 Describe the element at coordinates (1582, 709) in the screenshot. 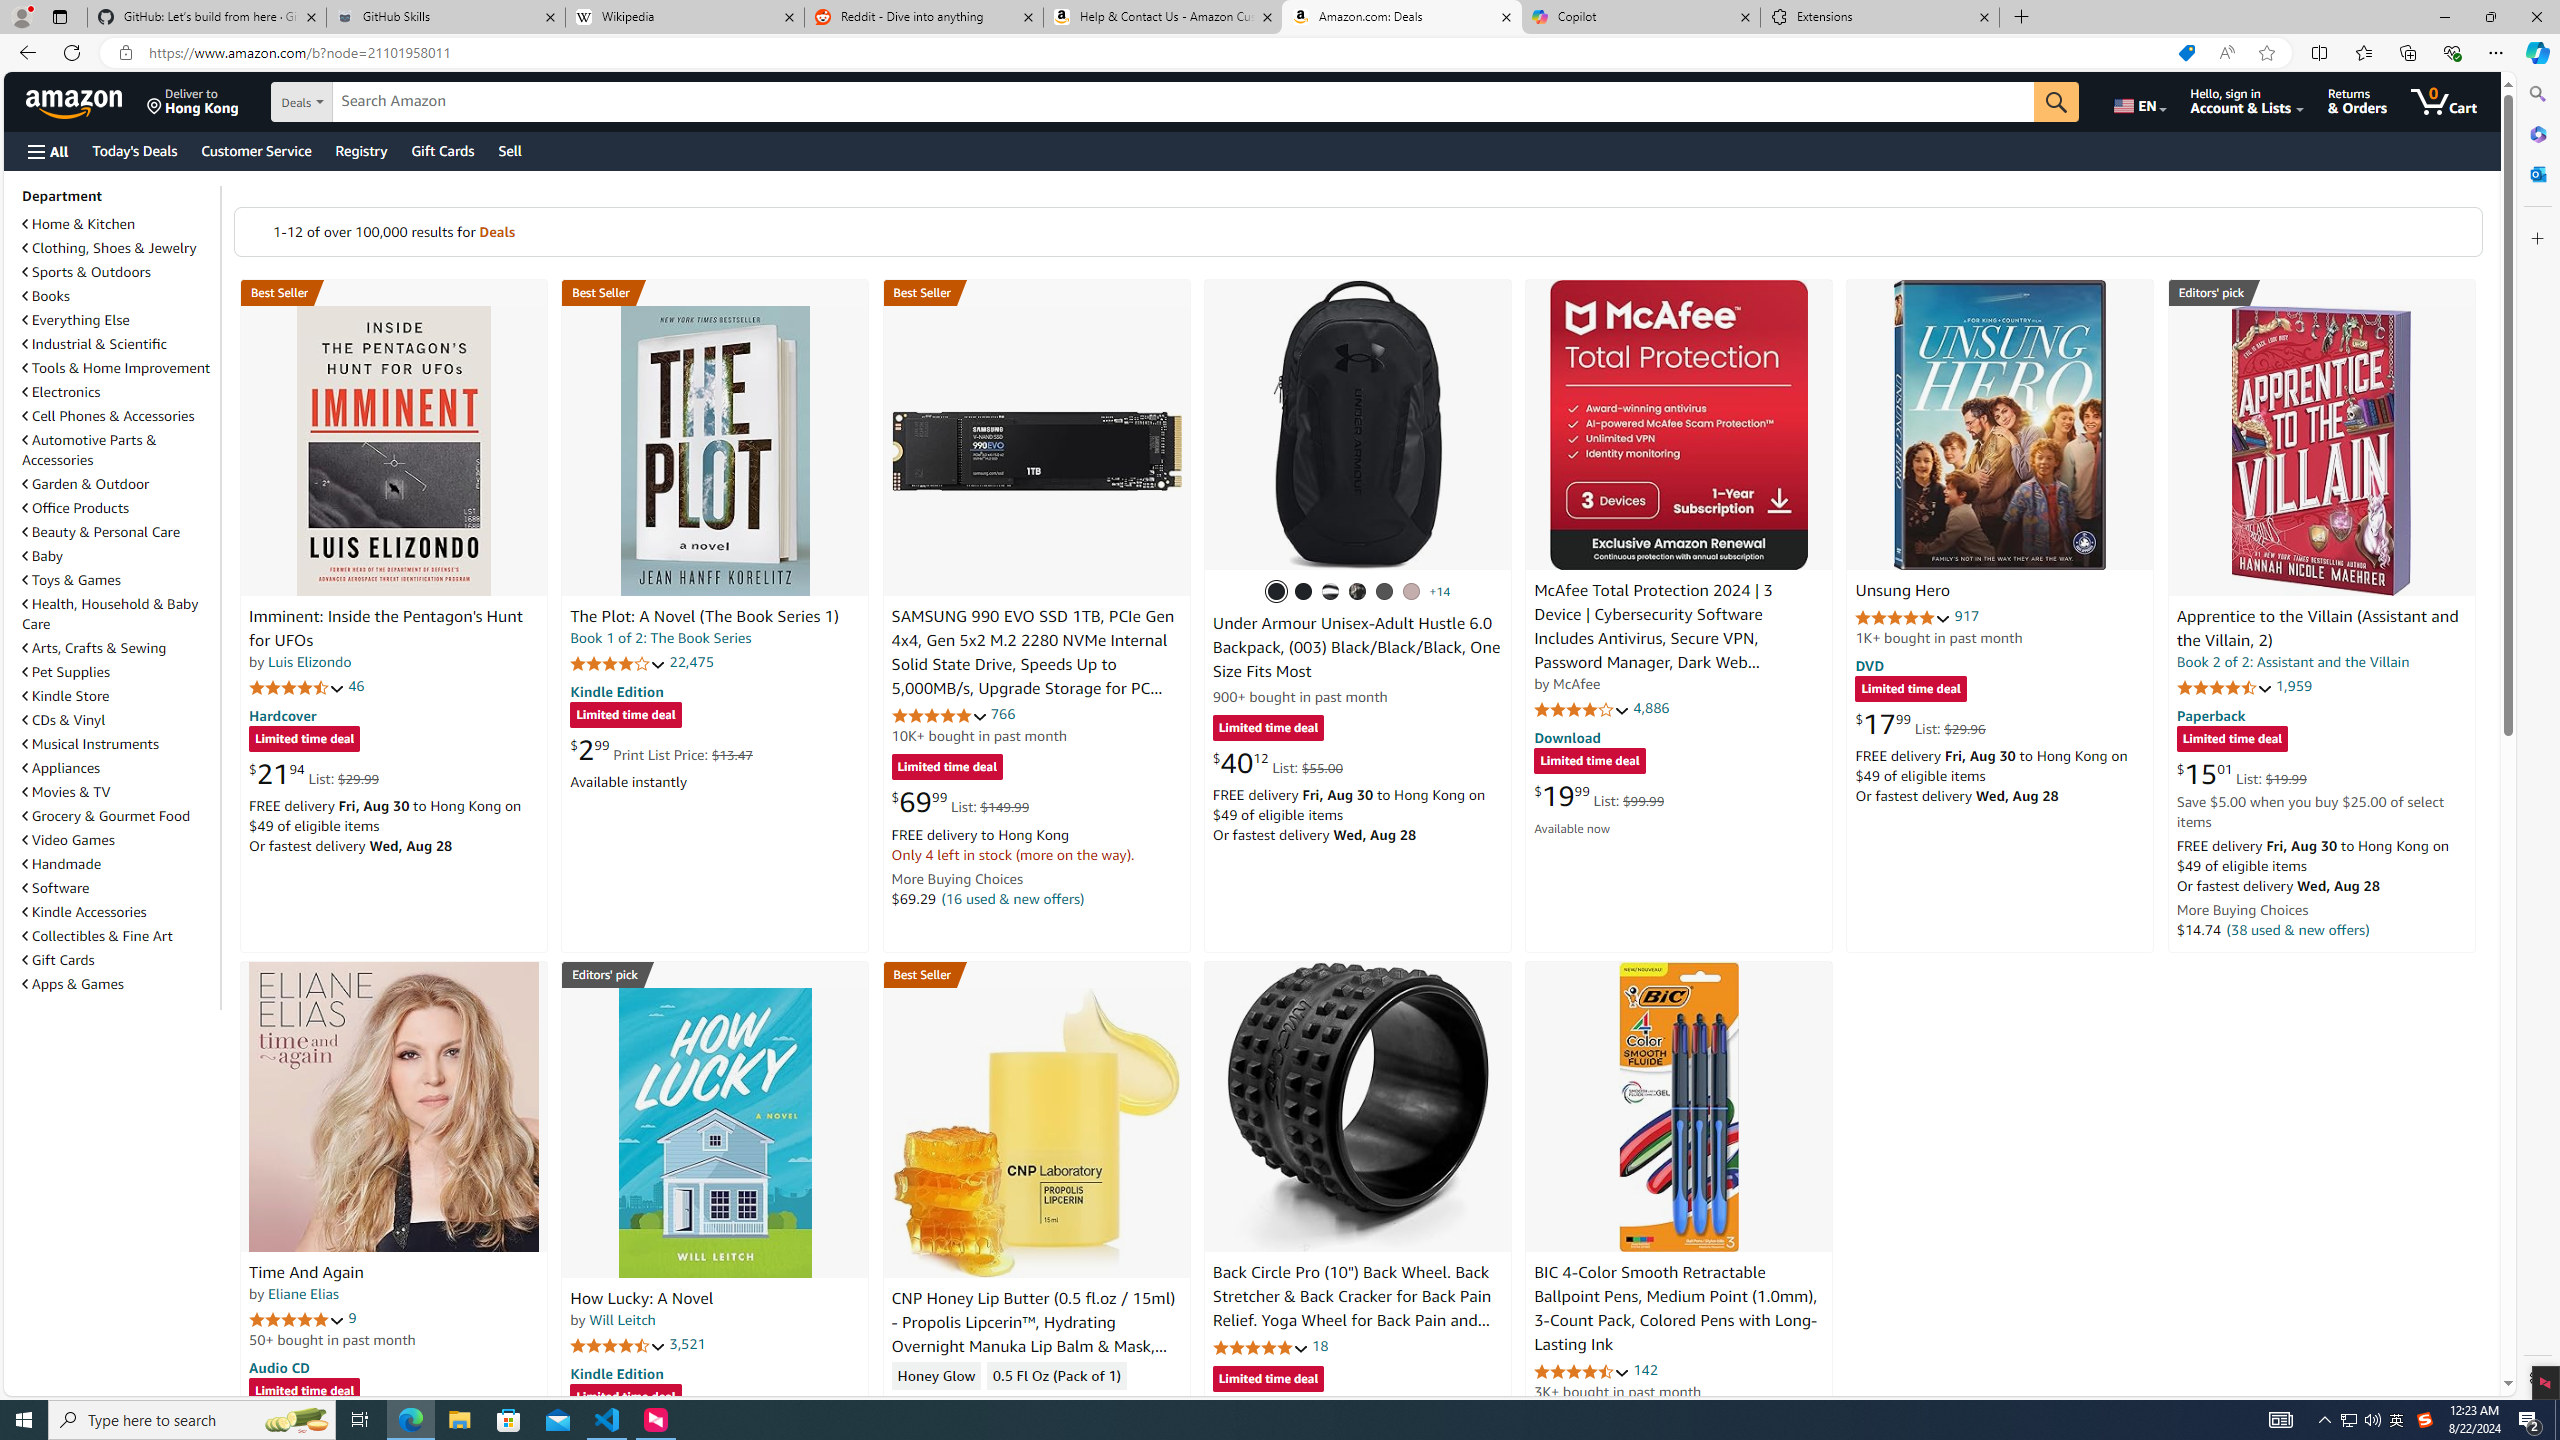

I see `4.1 out of 5 stars` at that location.